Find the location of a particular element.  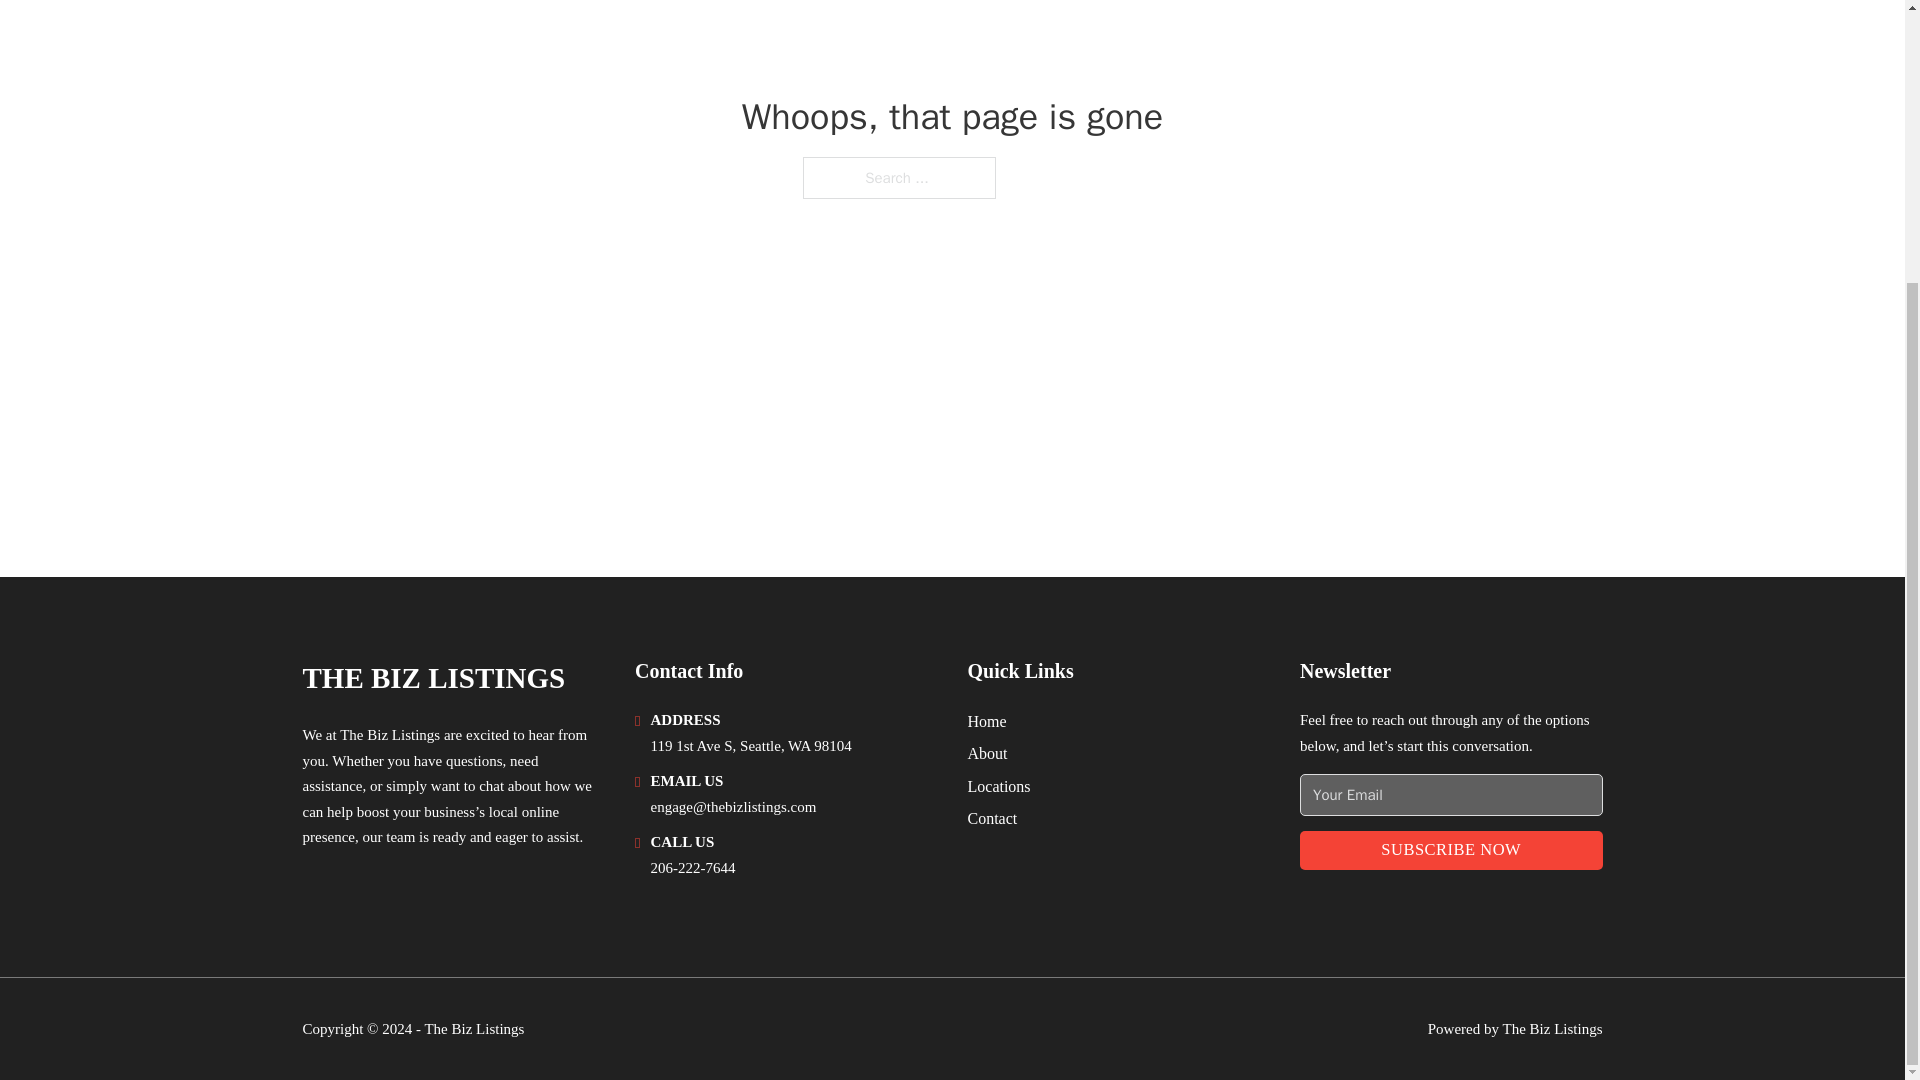

THE BIZ LISTINGS is located at coordinates (432, 678).